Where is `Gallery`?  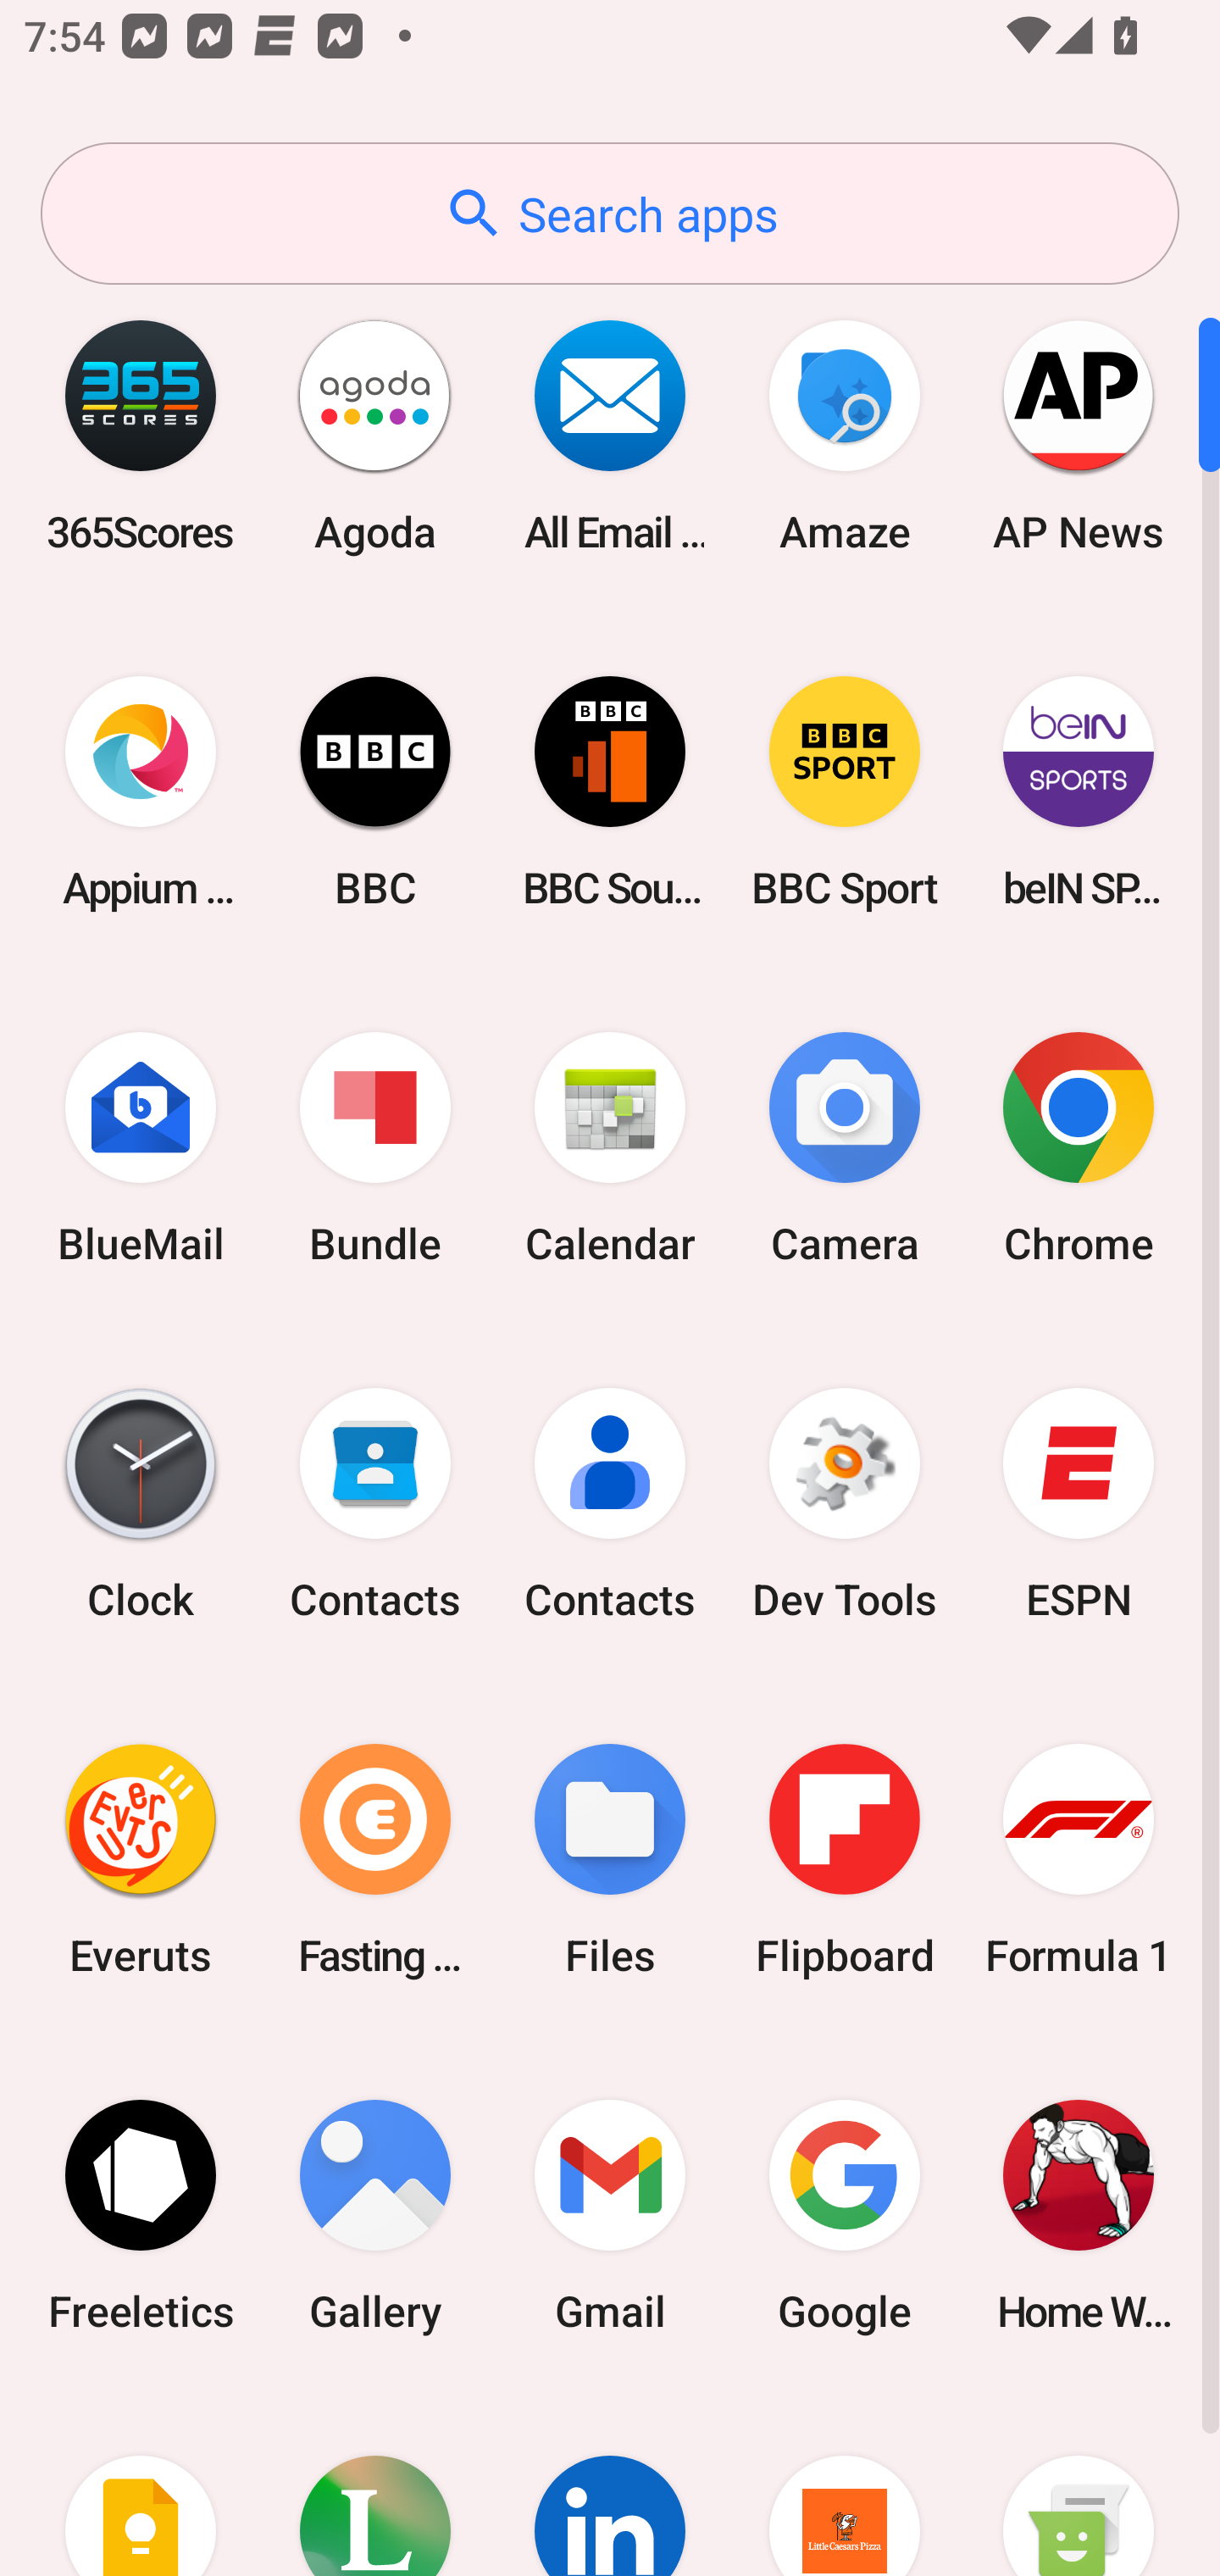 Gallery is located at coordinates (375, 2215).